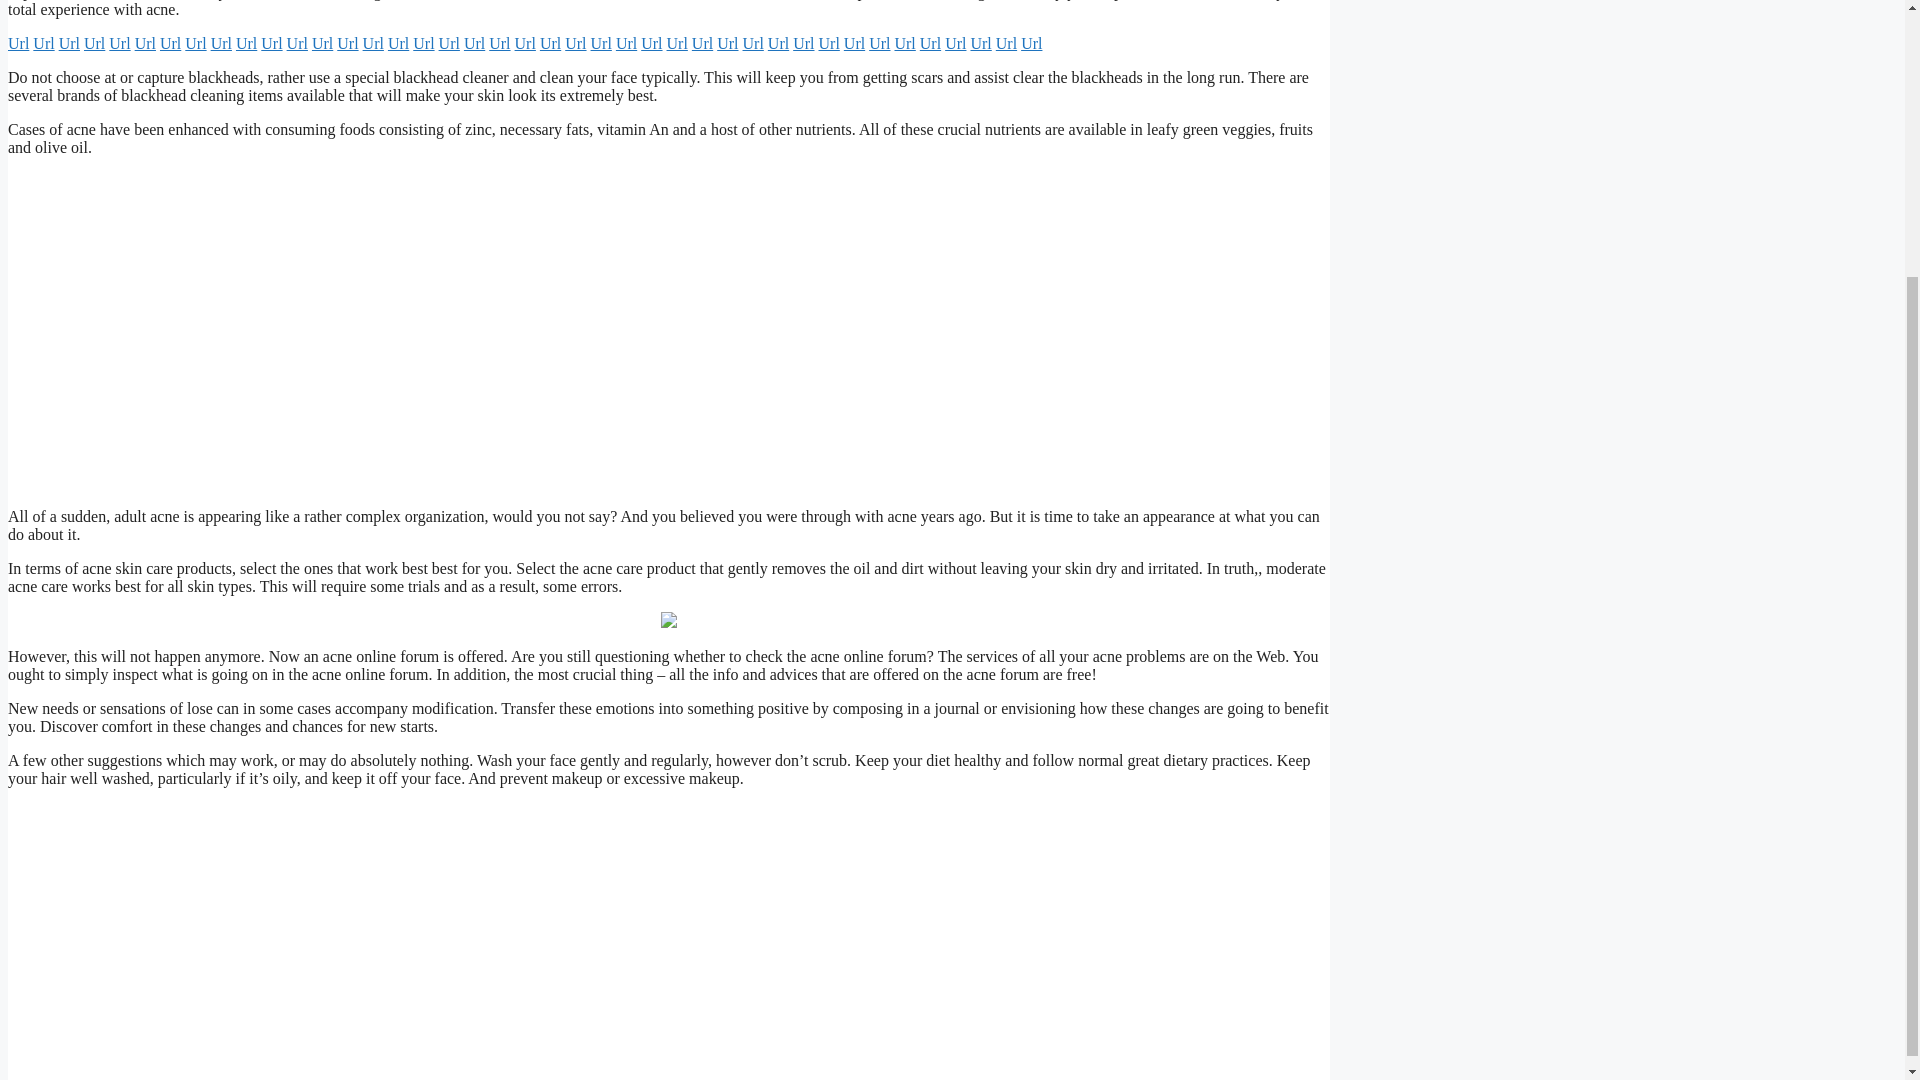  I want to click on Url, so click(194, 42).